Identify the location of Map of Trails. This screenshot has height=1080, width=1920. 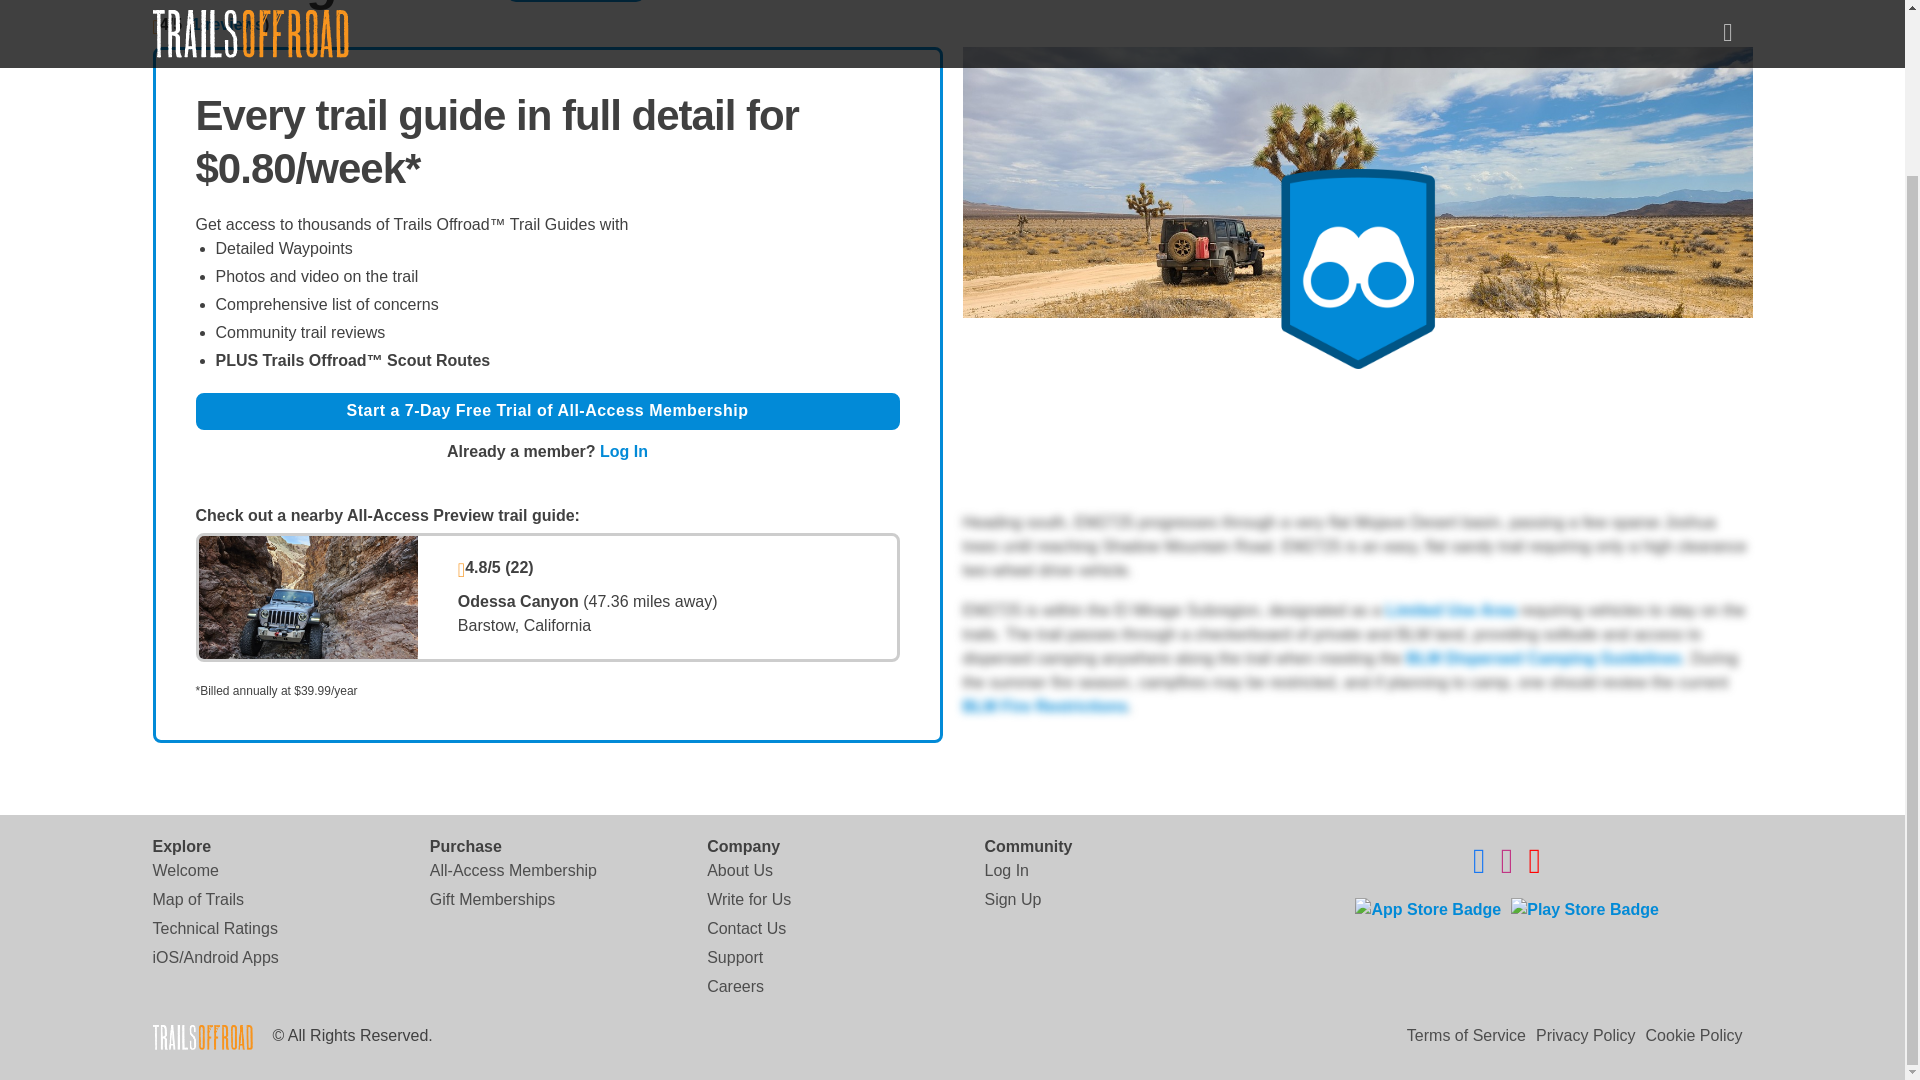
(197, 899).